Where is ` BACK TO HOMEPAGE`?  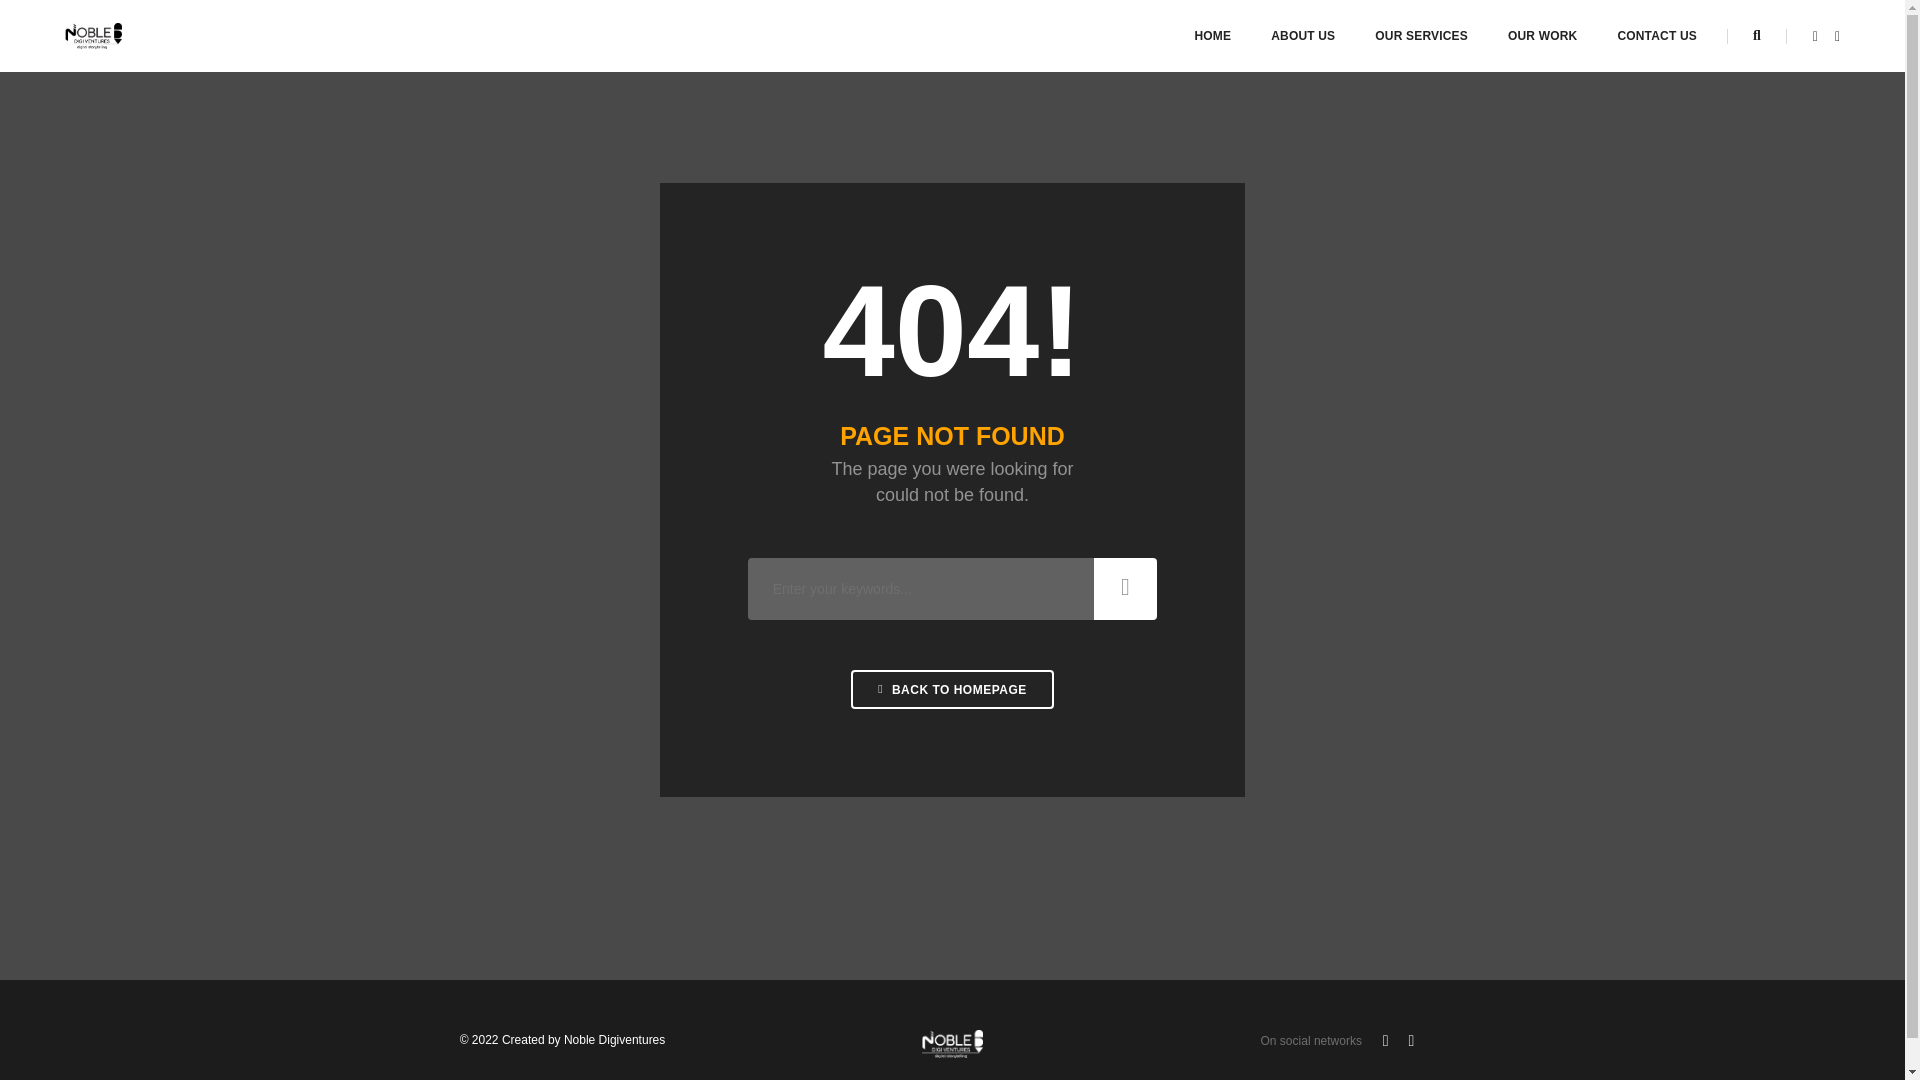  BACK TO HOMEPAGE is located at coordinates (952, 688).